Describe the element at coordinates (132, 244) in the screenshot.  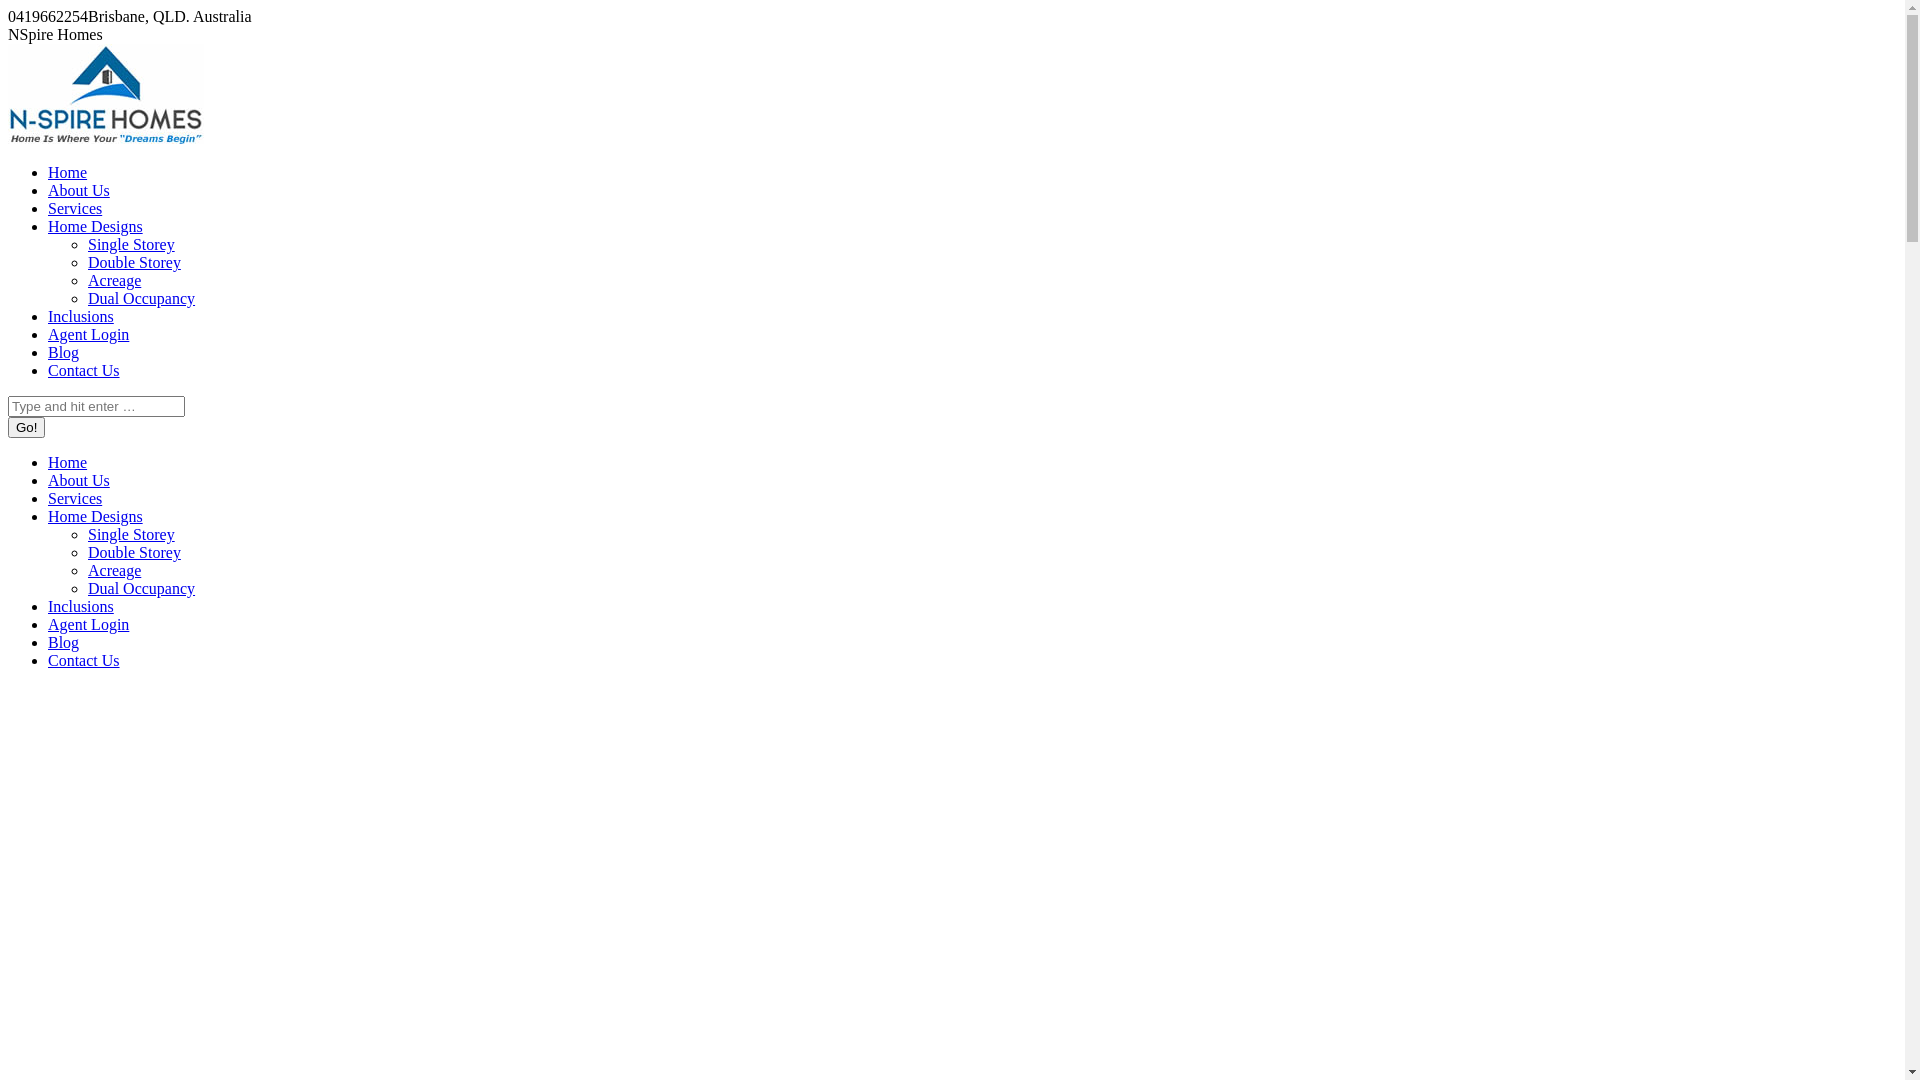
I see `Single Storey` at that location.